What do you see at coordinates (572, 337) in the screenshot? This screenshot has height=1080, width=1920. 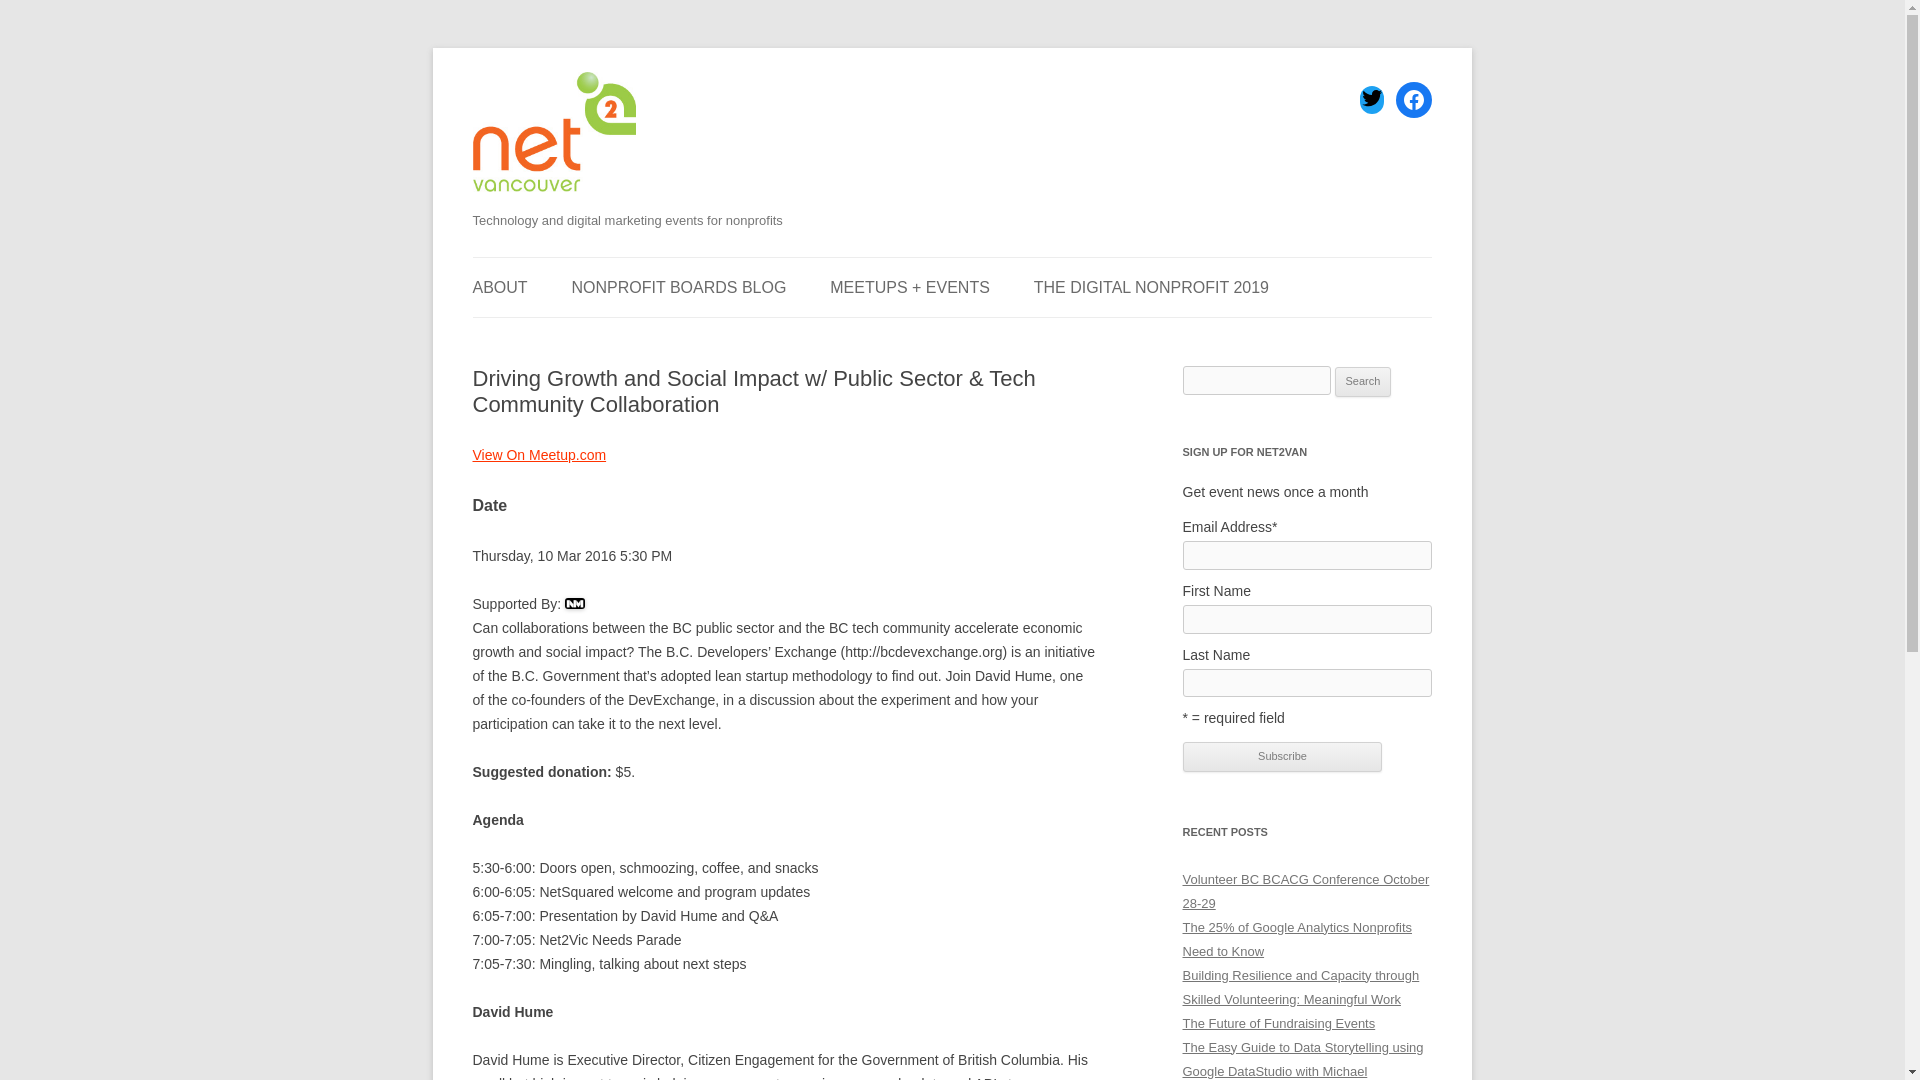 I see `SUGGEST AN EVENT` at bounding box center [572, 337].